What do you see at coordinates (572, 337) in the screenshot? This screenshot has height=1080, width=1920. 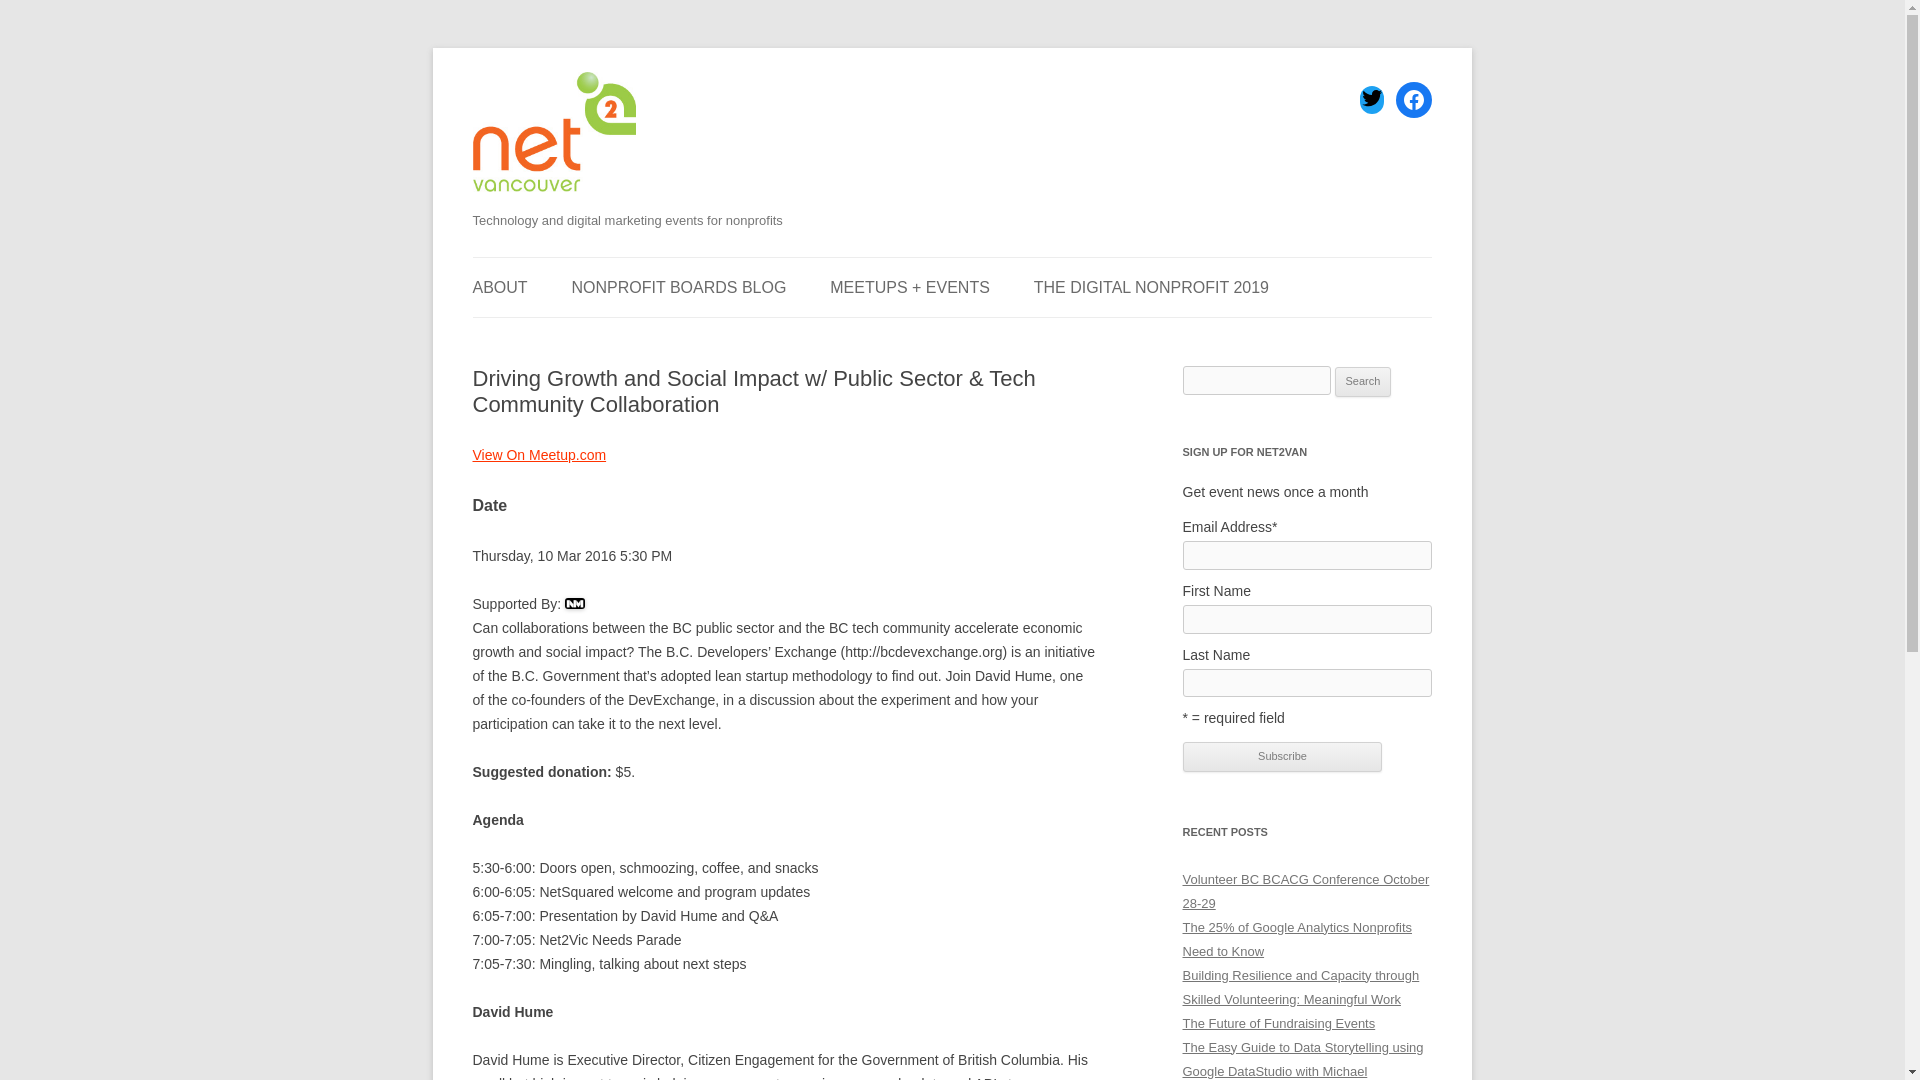 I see `SUGGEST AN EVENT` at bounding box center [572, 337].